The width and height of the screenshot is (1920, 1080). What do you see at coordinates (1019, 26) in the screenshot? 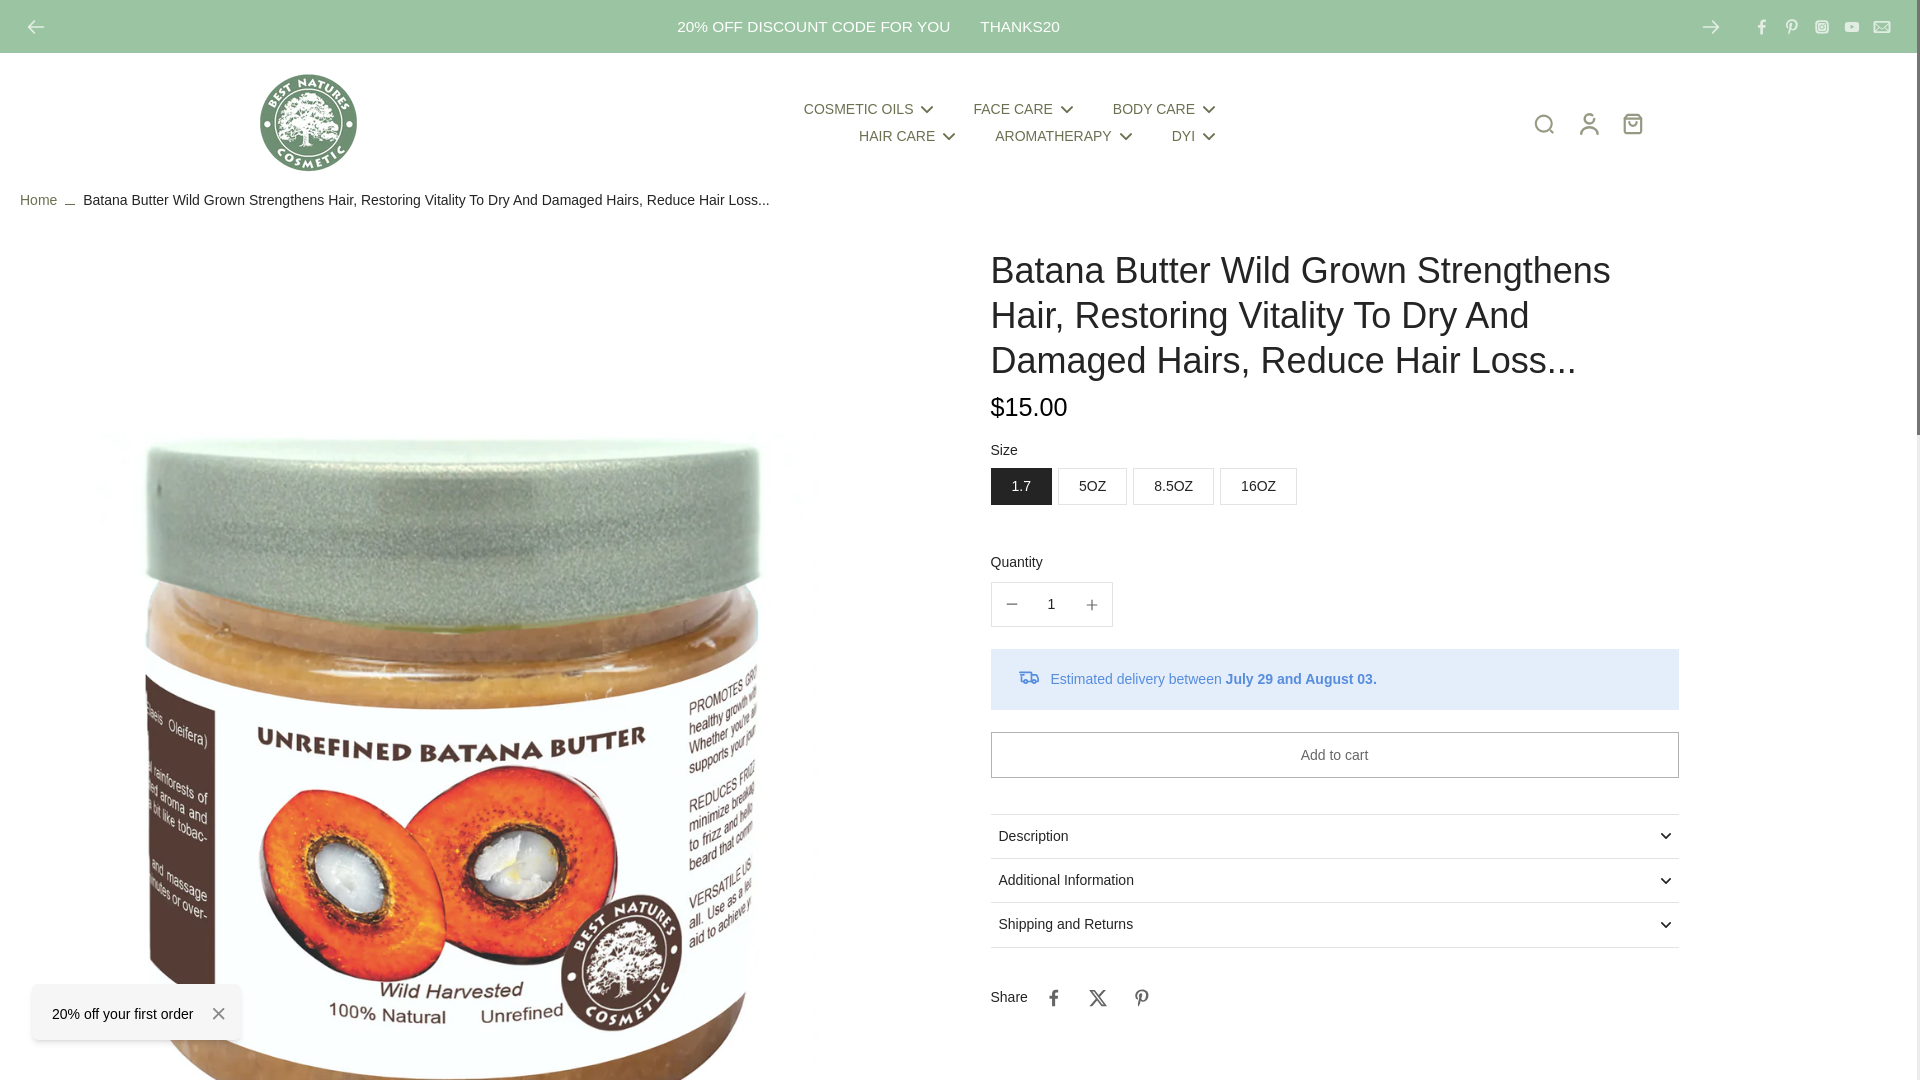
I see `THANKS20` at bounding box center [1019, 26].